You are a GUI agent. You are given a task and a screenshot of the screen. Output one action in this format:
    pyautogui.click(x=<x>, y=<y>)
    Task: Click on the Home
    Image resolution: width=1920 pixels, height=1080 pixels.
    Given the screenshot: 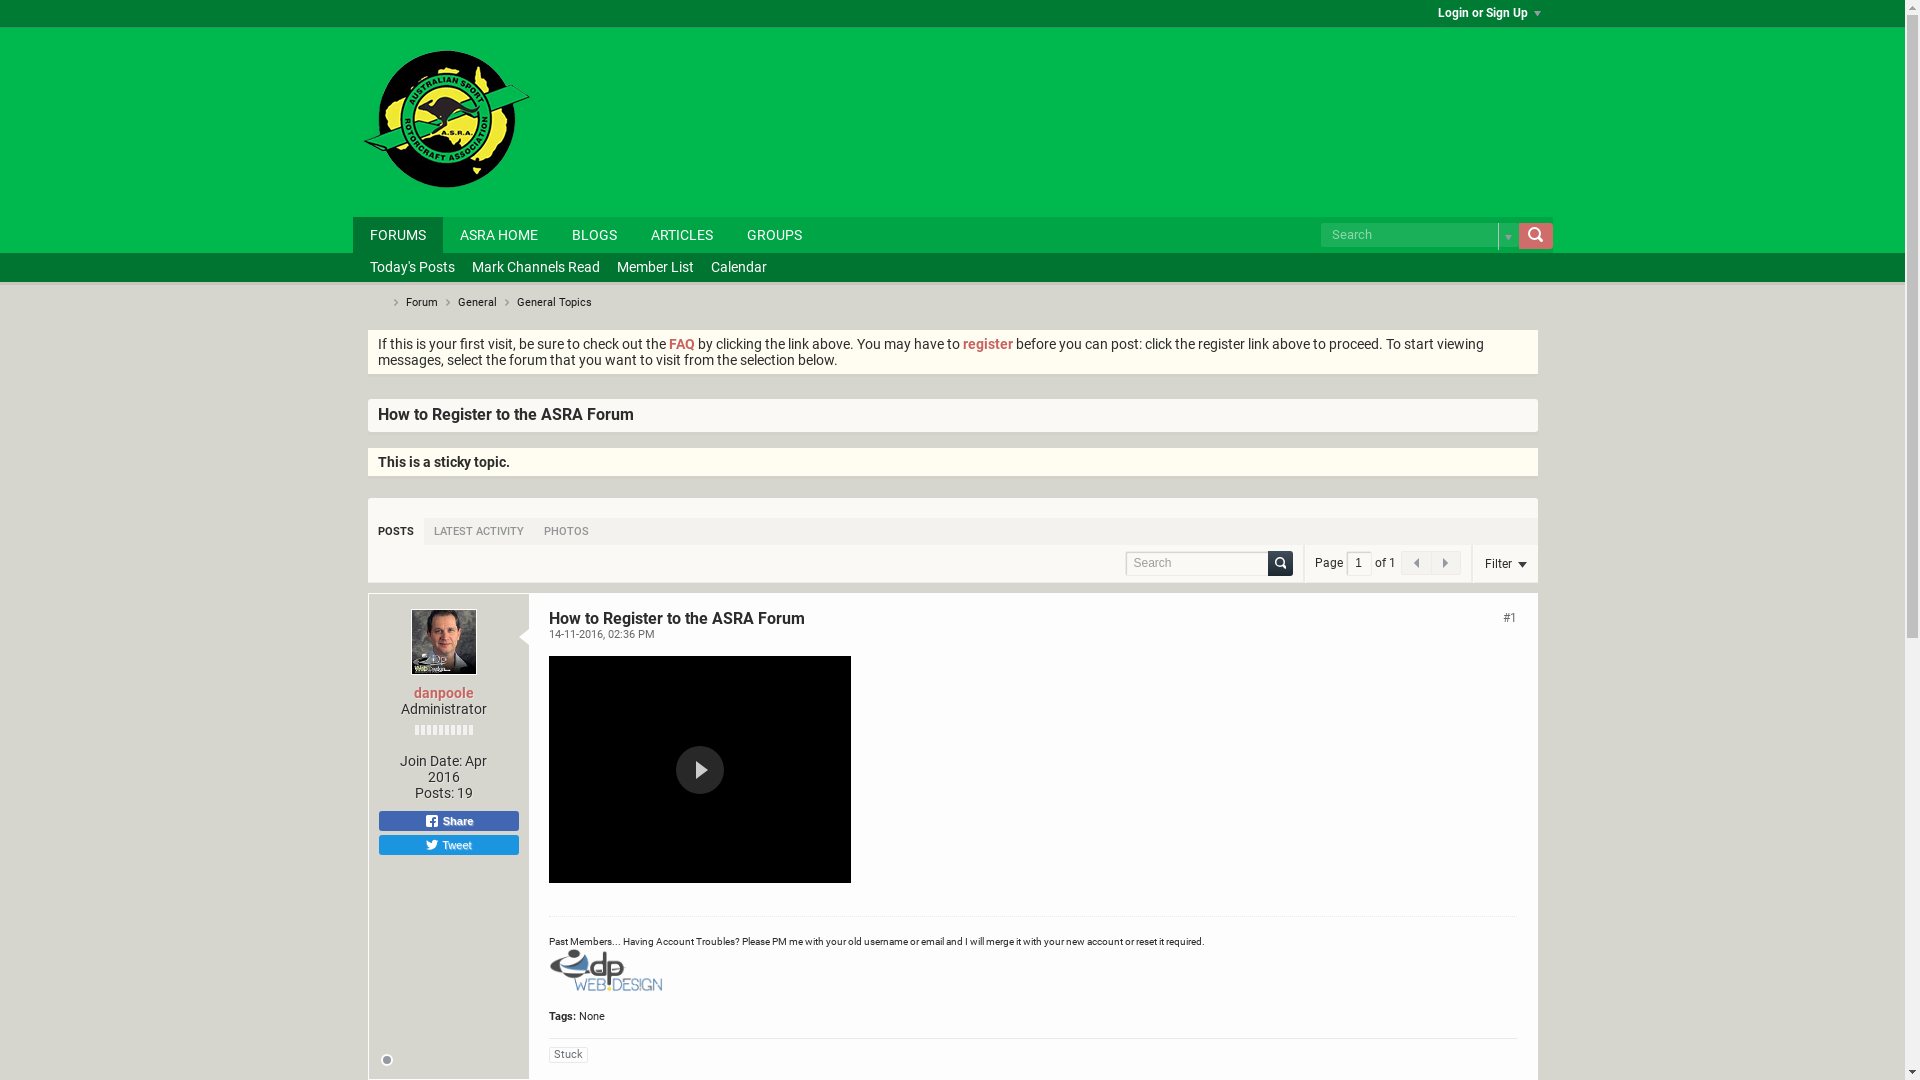 What is the action you would take?
    pyautogui.click(x=378, y=302)
    